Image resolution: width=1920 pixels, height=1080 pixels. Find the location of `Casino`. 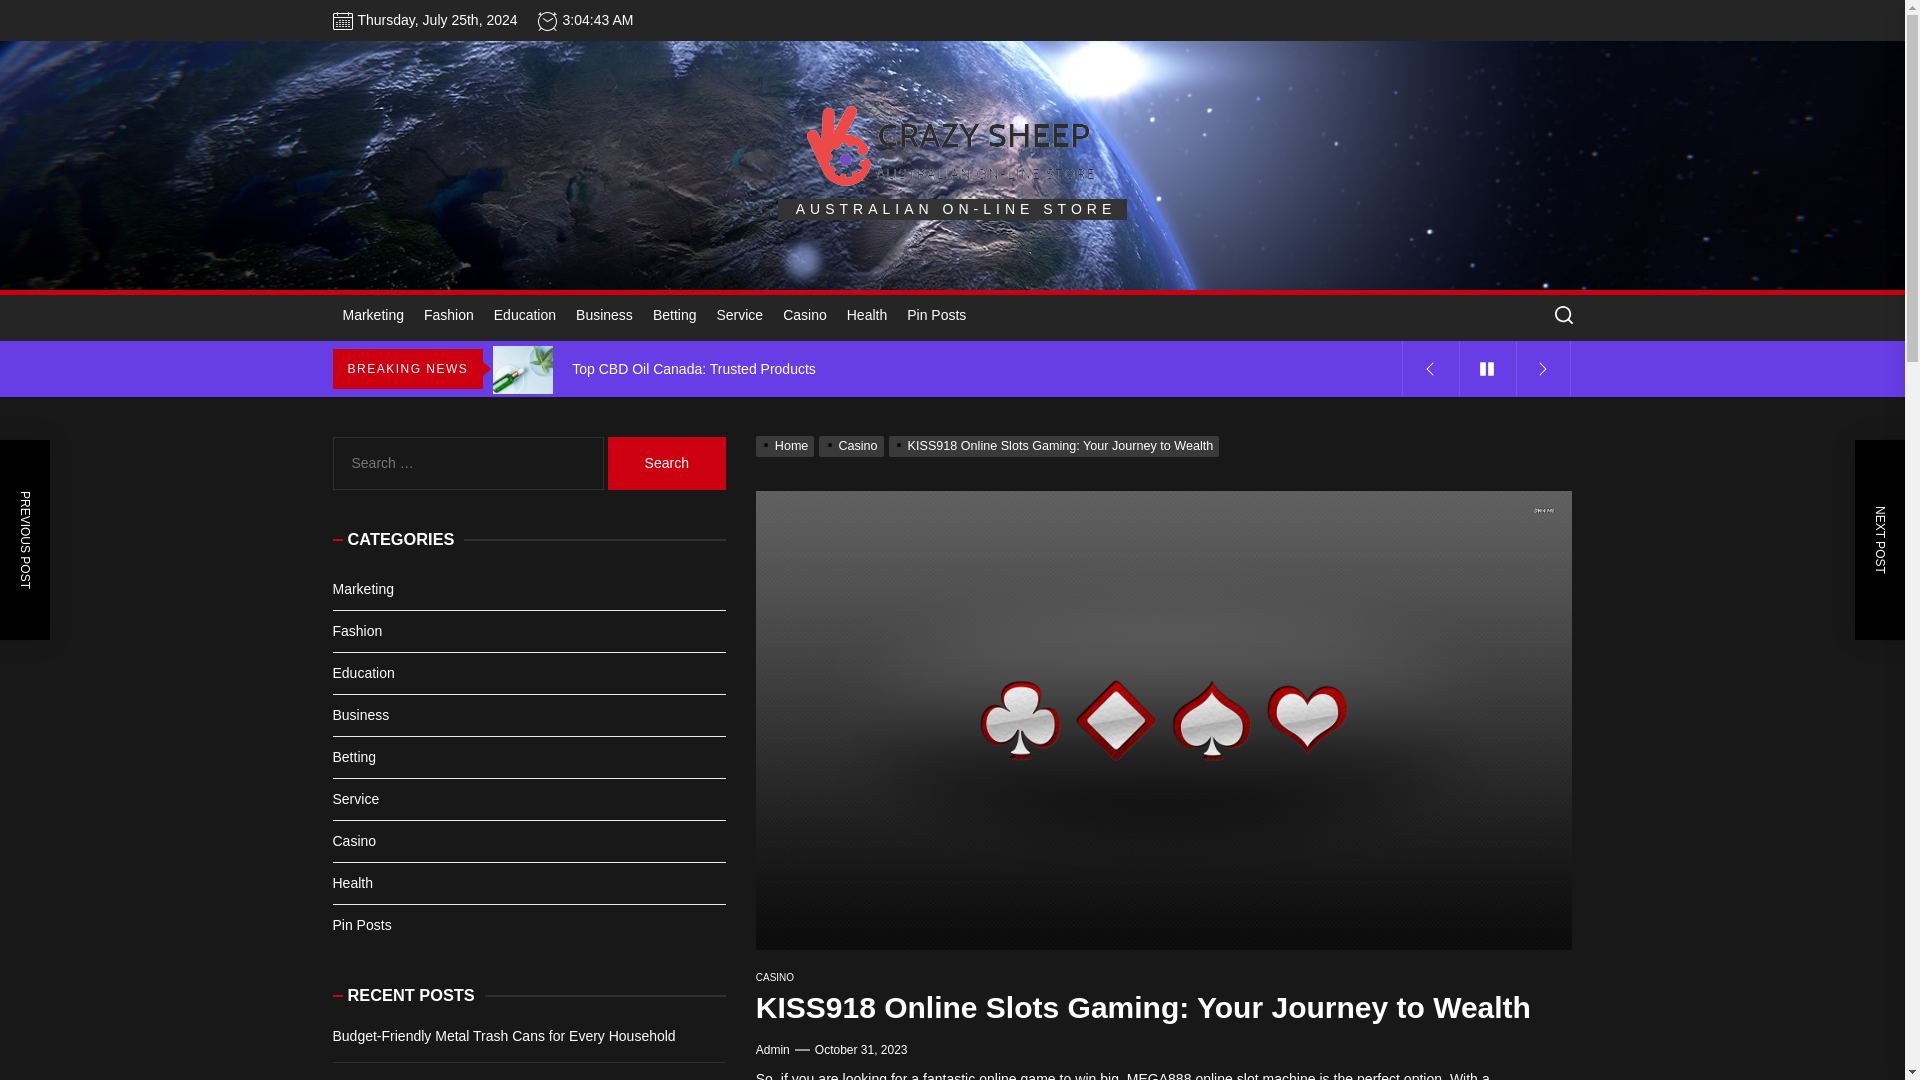

Casino is located at coordinates (805, 316).